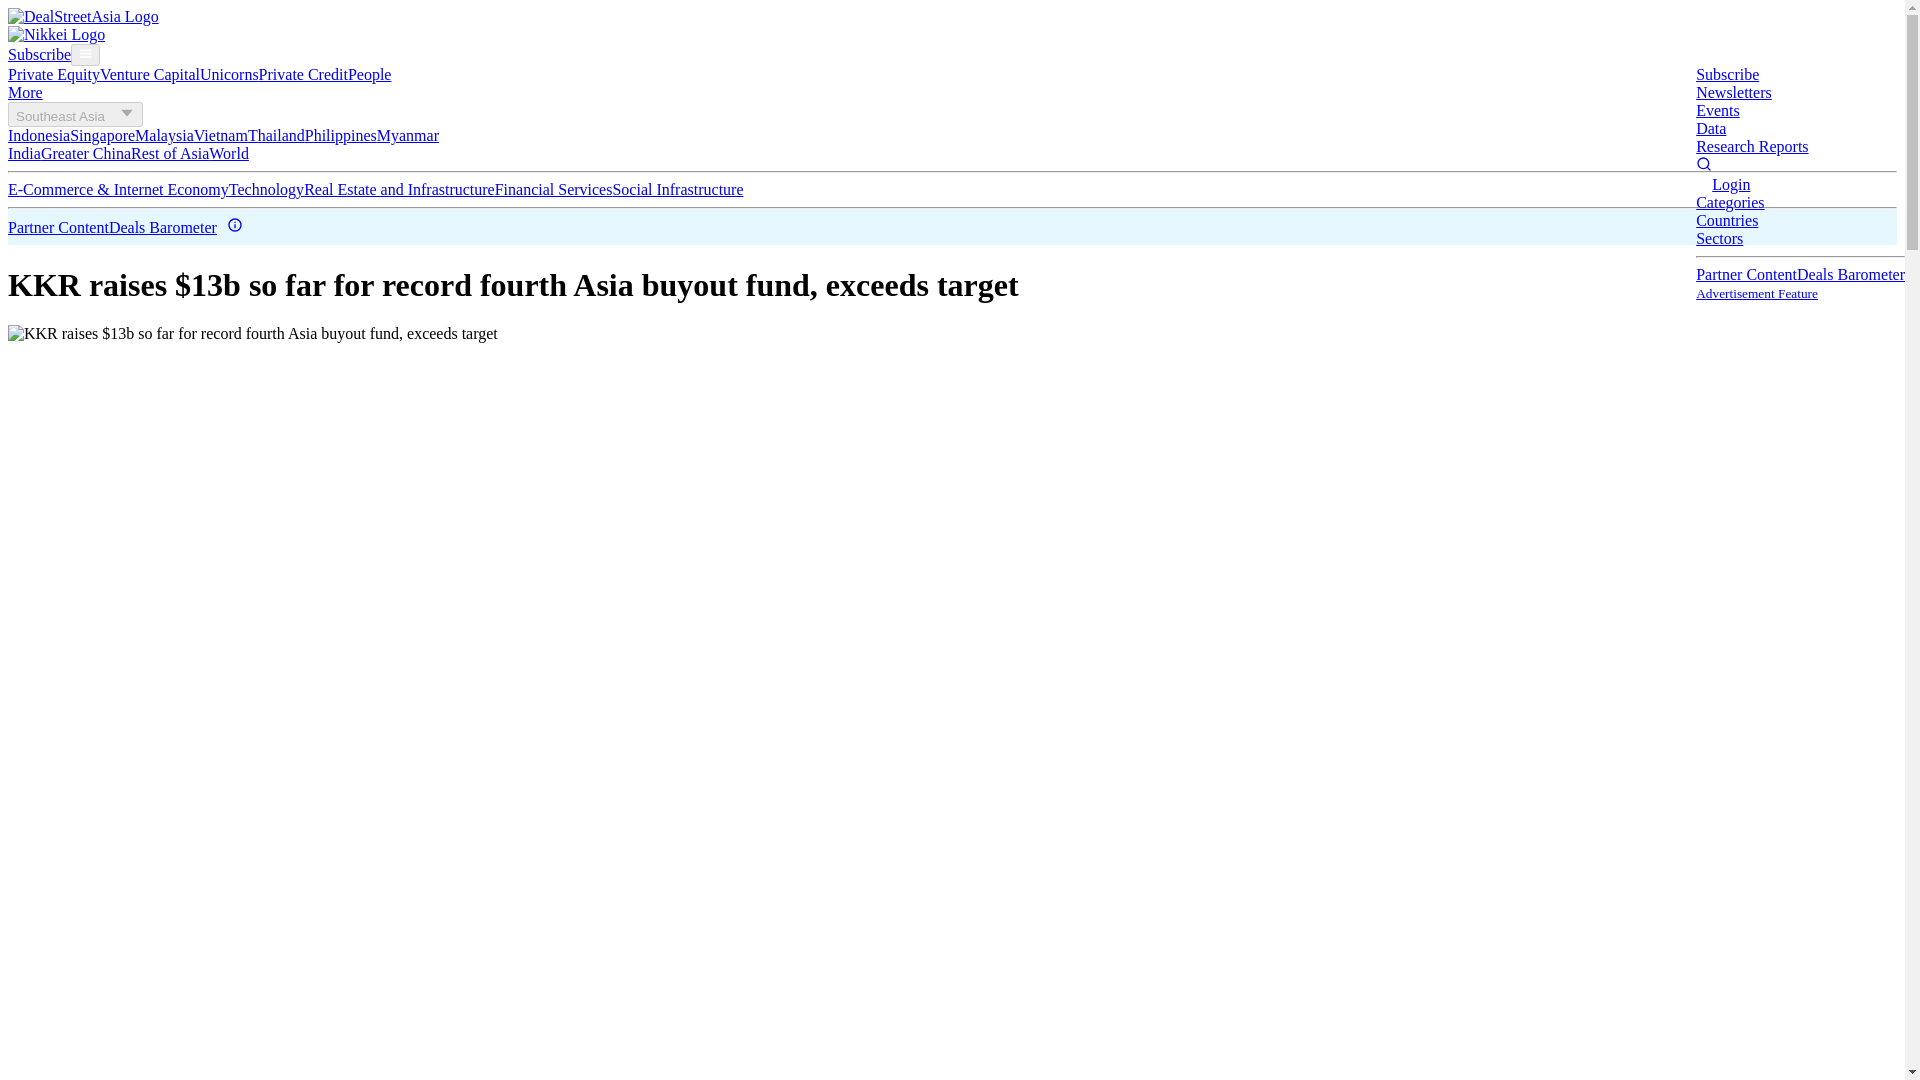 Image resolution: width=1920 pixels, height=1080 pixels. Describe the element at coordinates (1710, 128) in the screenshot. I see `Data` at that location.